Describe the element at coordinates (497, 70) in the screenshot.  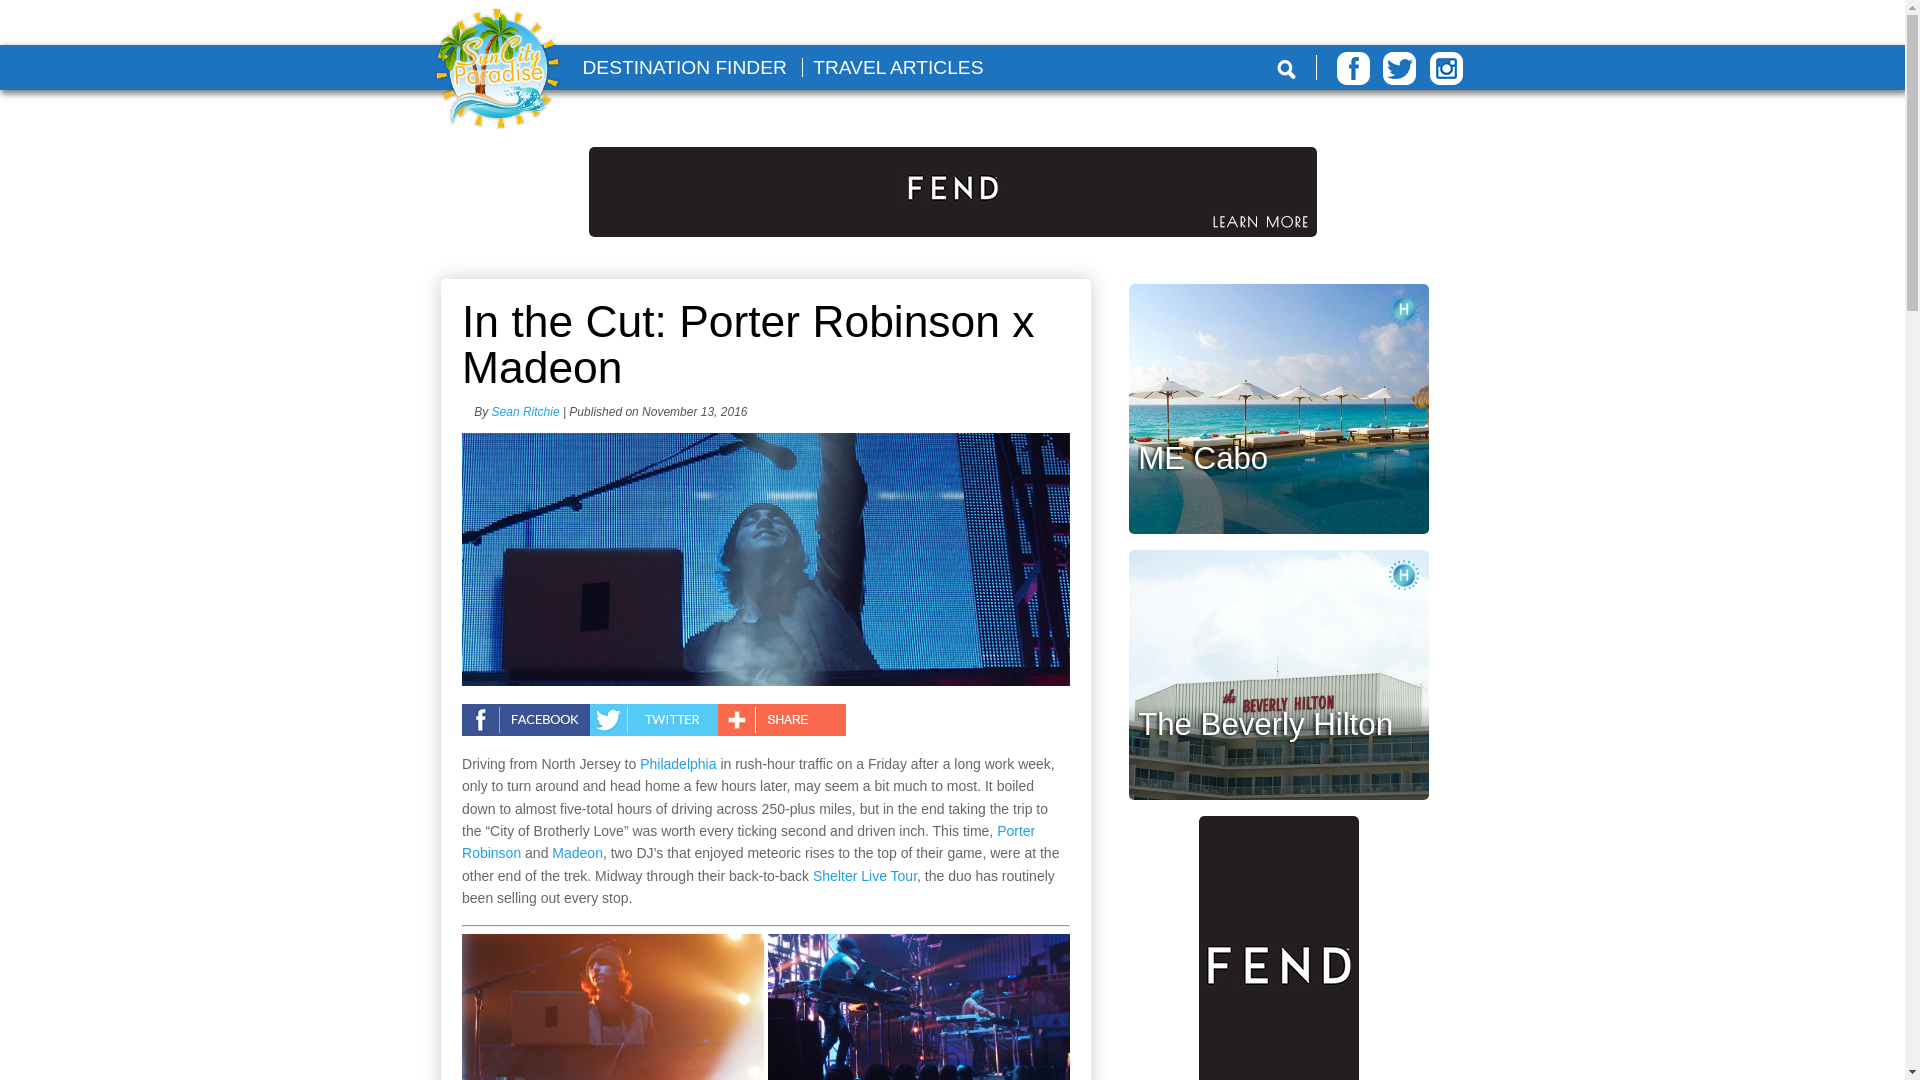
I see `SunCity Paradise` at that location.